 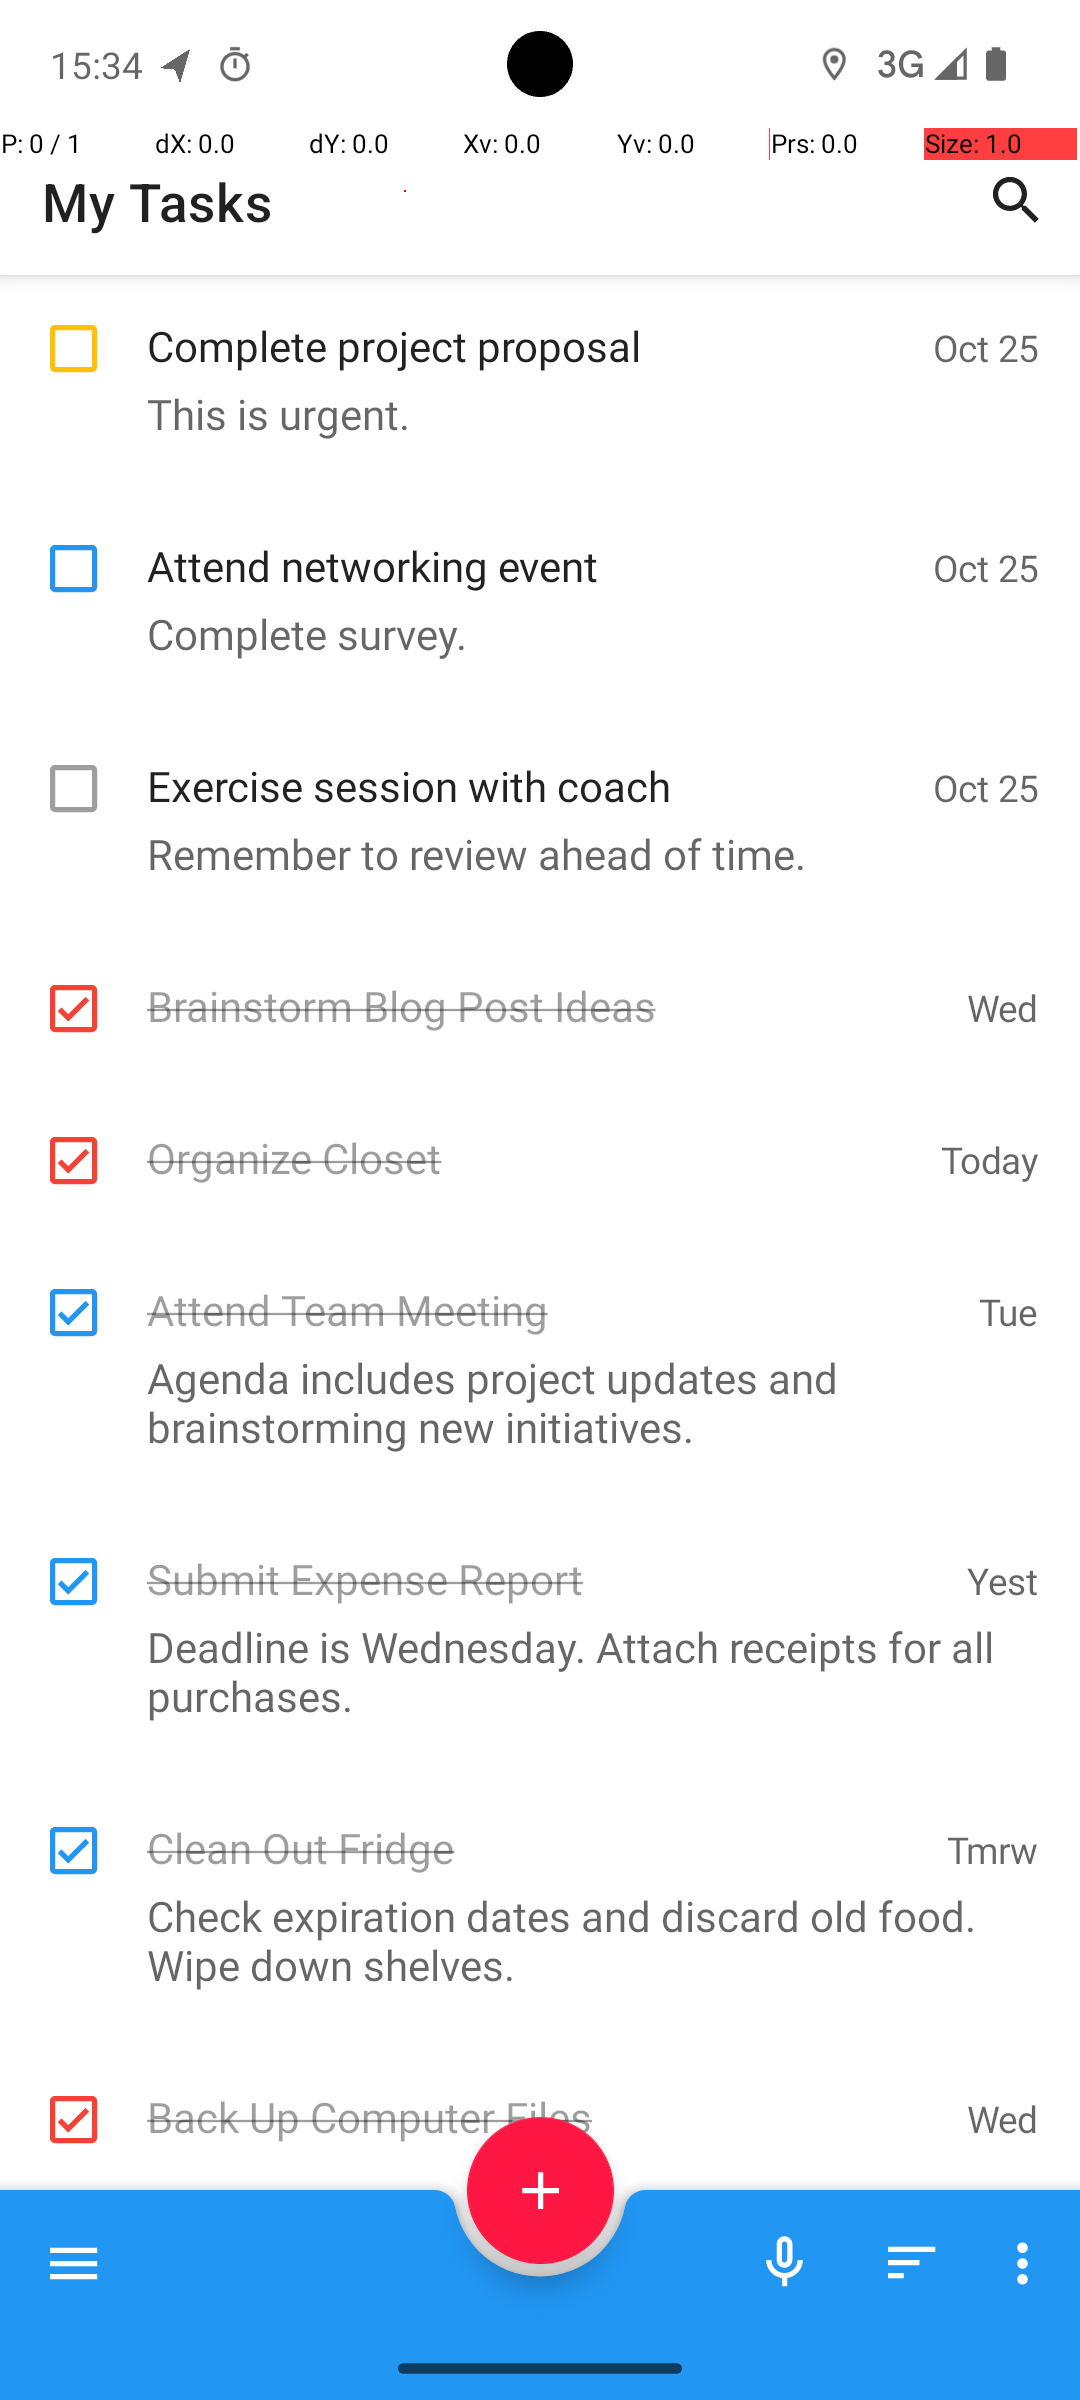 I want to click on Exercise session with coach, so click(x=530, y=764).